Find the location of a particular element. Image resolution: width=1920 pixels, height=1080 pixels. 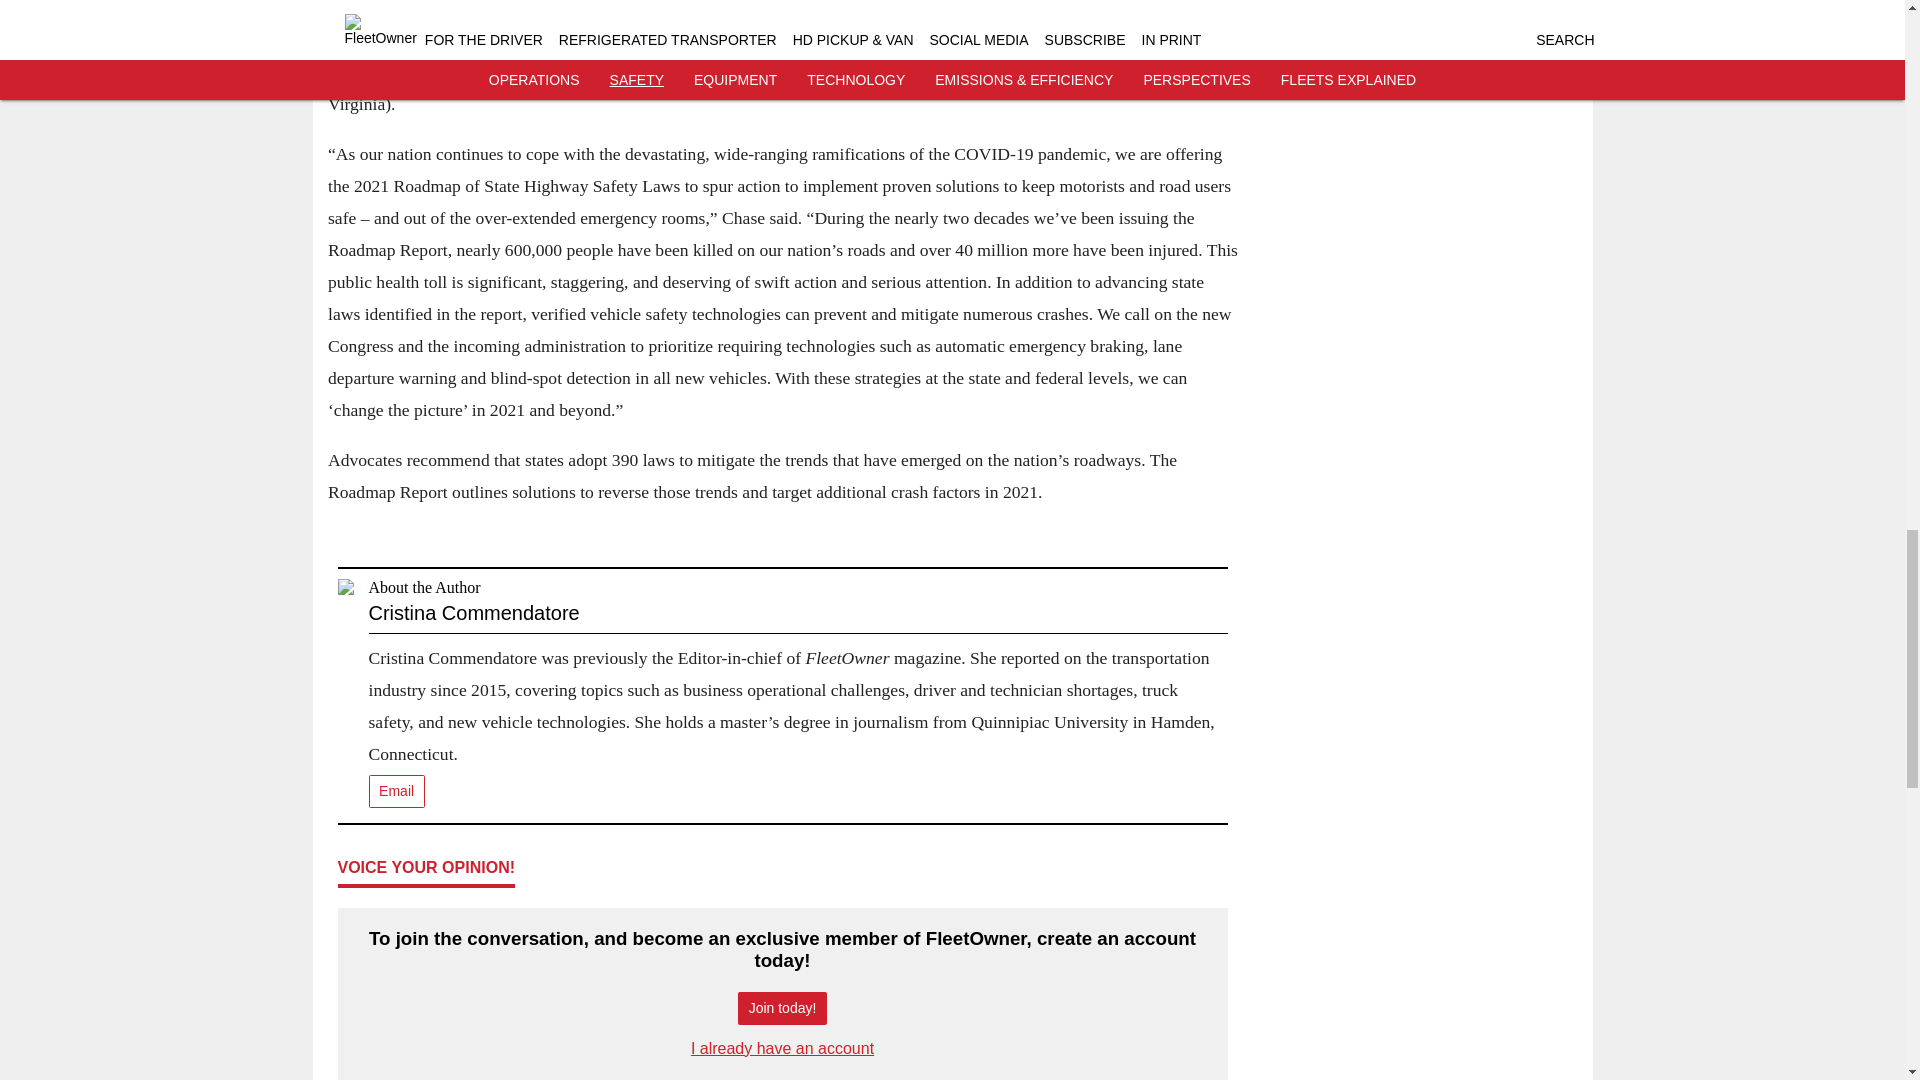

Join today! is located at coordinates (782, 1008).